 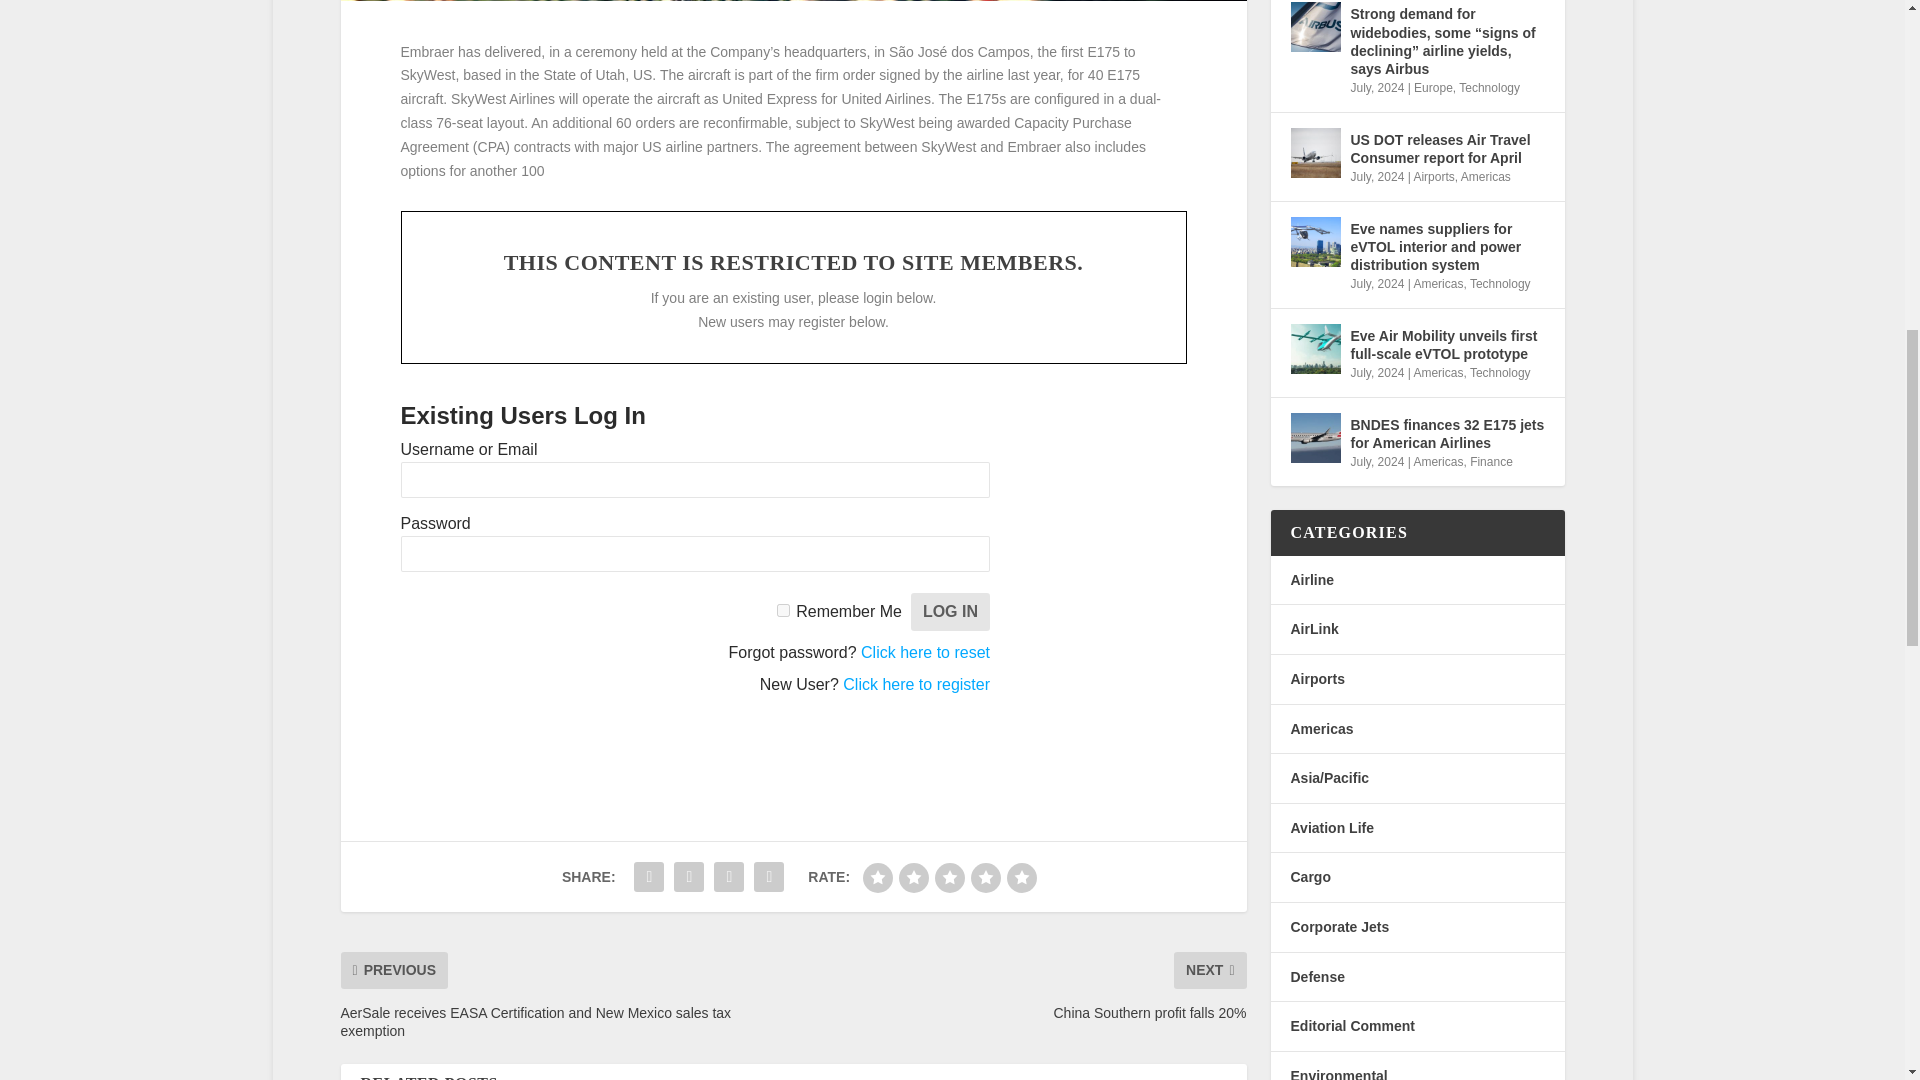 What do you see at coordinates (986, 878) in the screenshot?
I see `good` at bounding box center [986, 878].